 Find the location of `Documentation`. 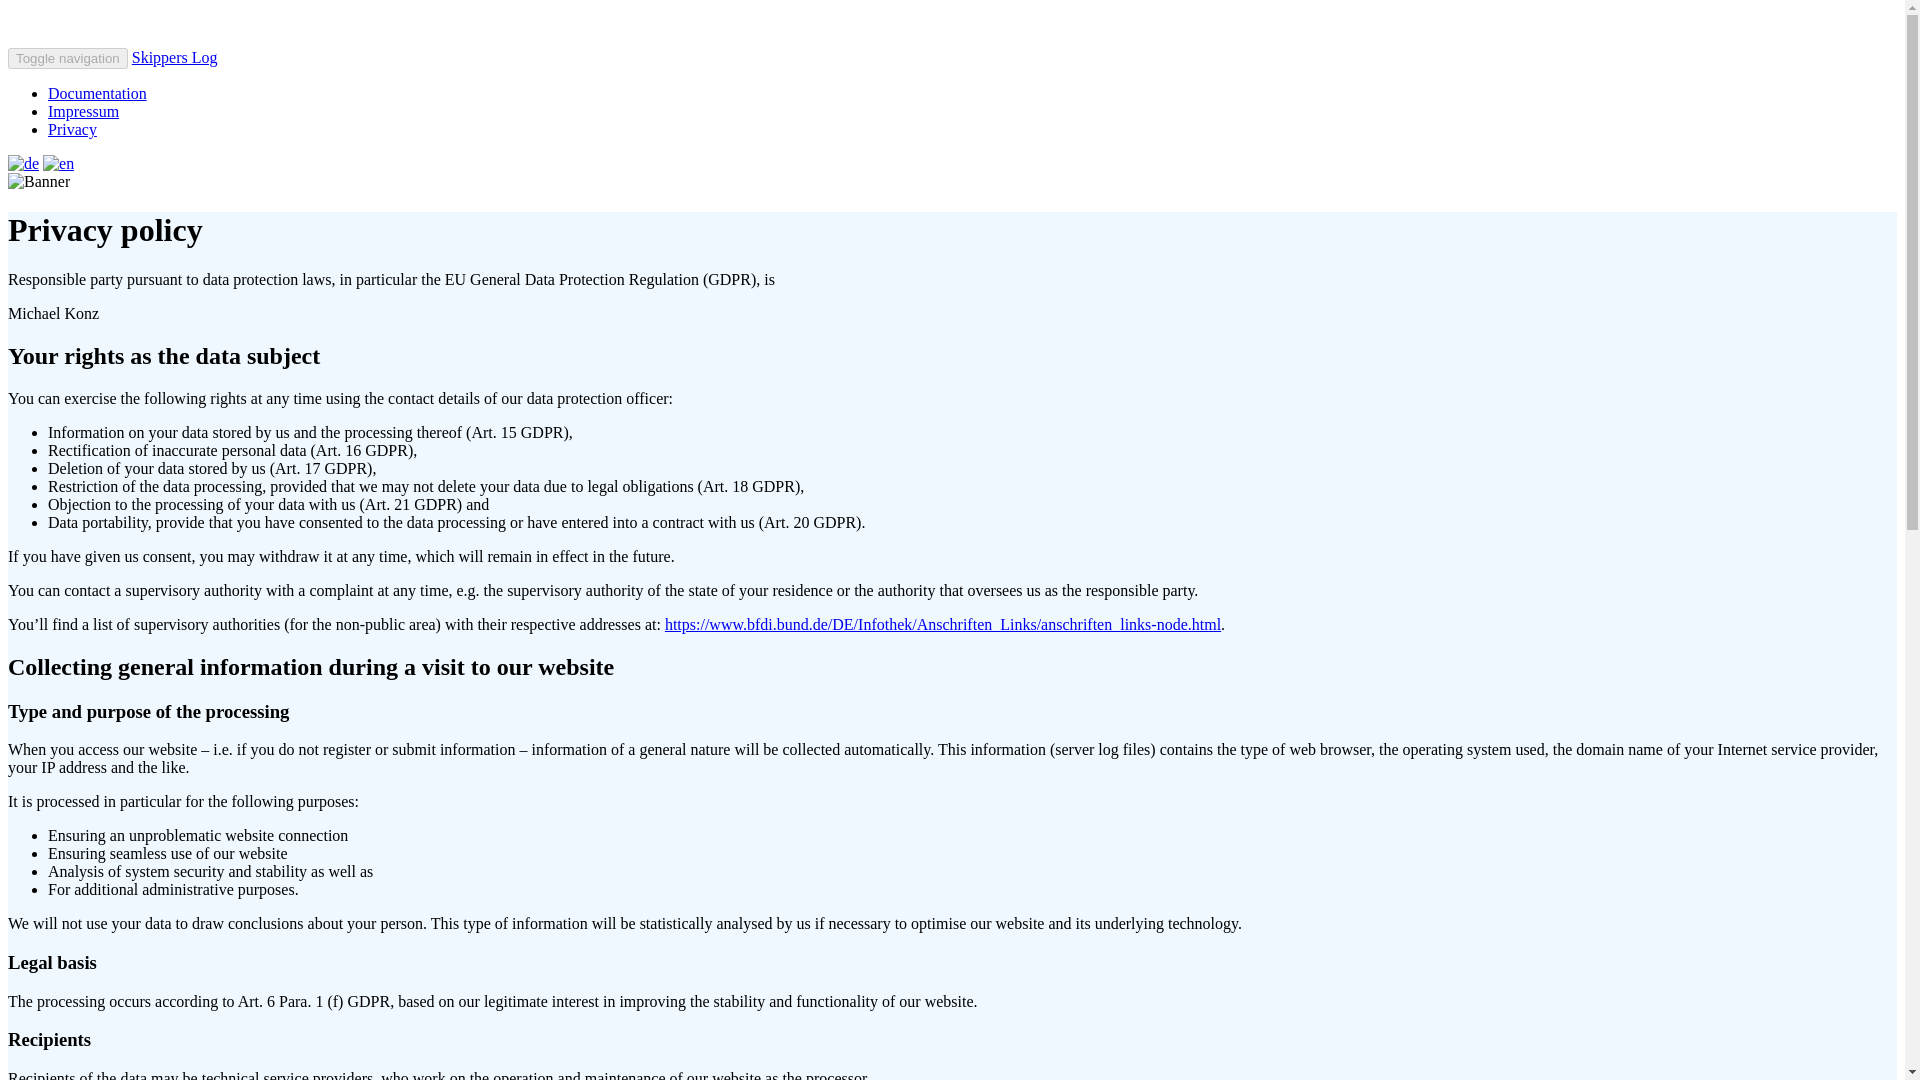

Documentation is located at coordinates (98, 93).